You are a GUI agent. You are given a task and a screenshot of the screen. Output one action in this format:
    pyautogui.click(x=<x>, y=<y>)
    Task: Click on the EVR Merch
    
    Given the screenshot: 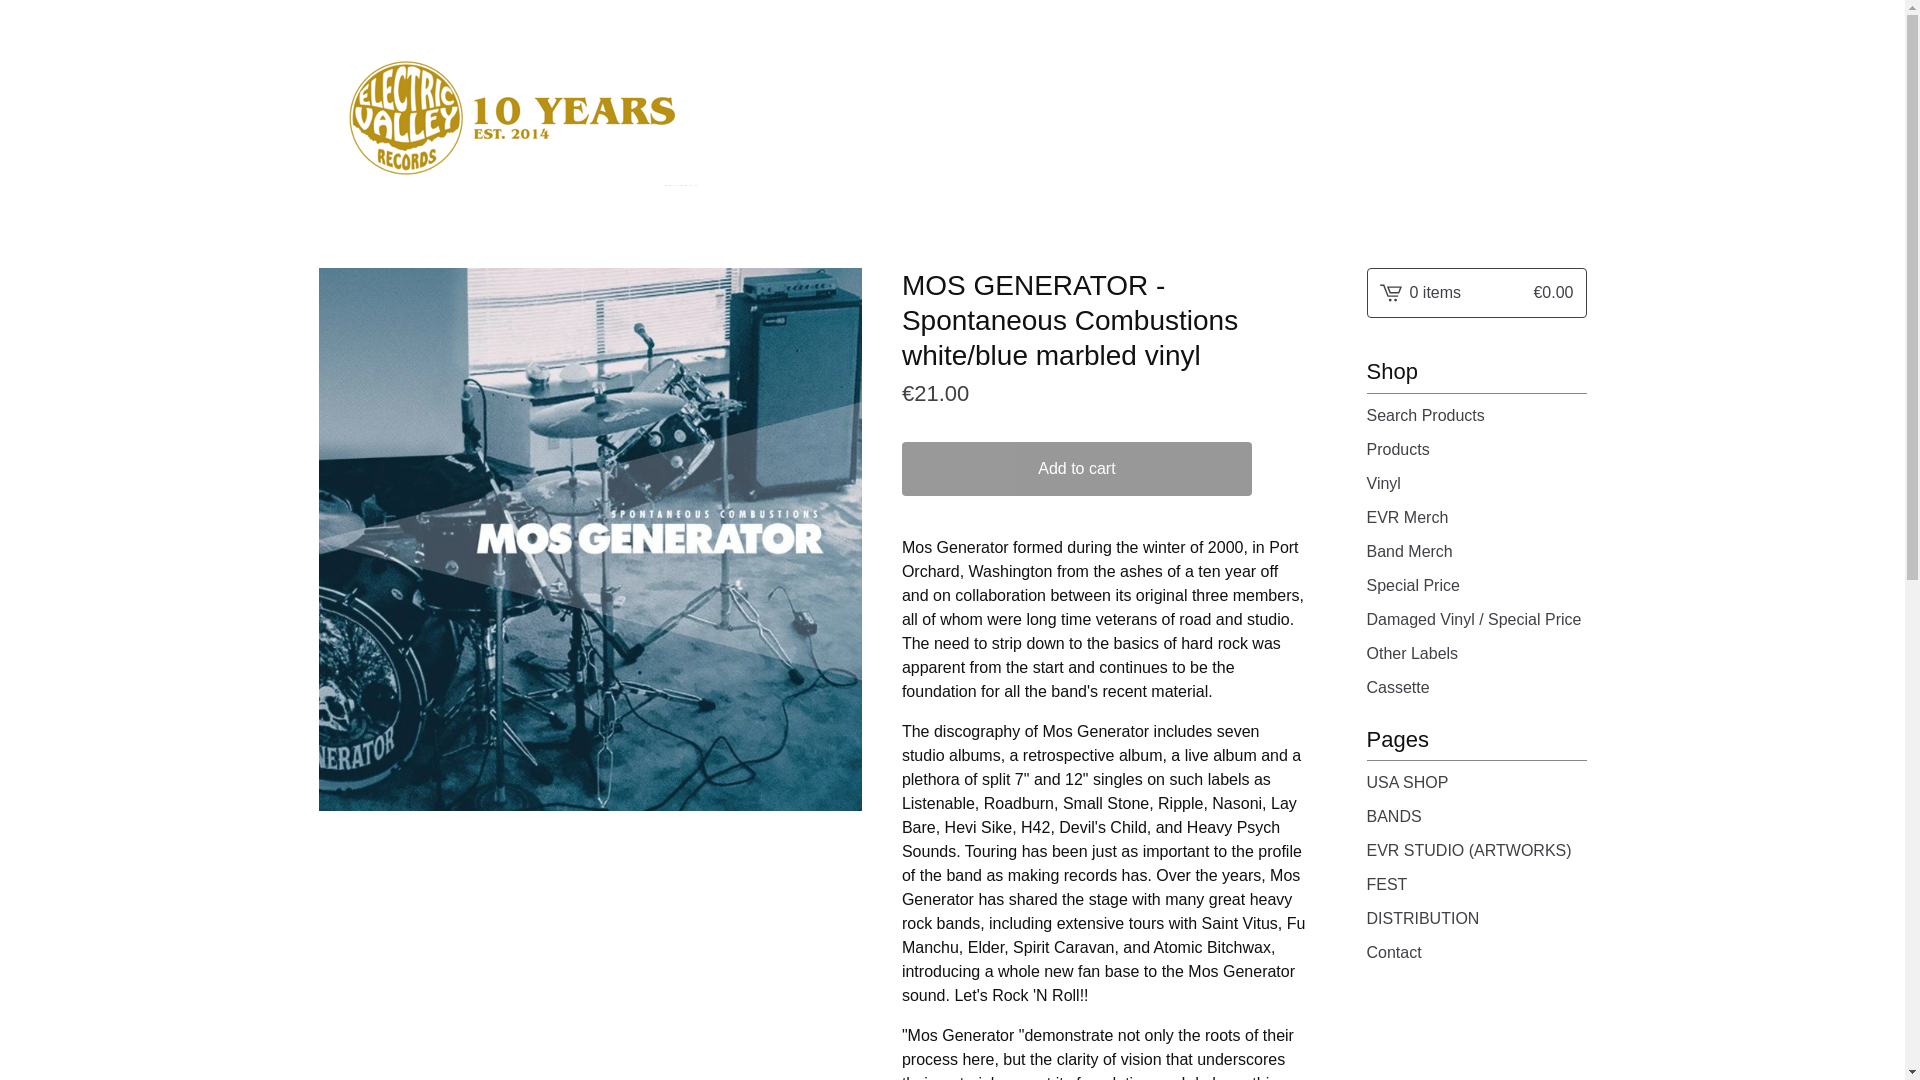 What is the action you would take?
    pyautogui.click(x=1475, y=518)
    